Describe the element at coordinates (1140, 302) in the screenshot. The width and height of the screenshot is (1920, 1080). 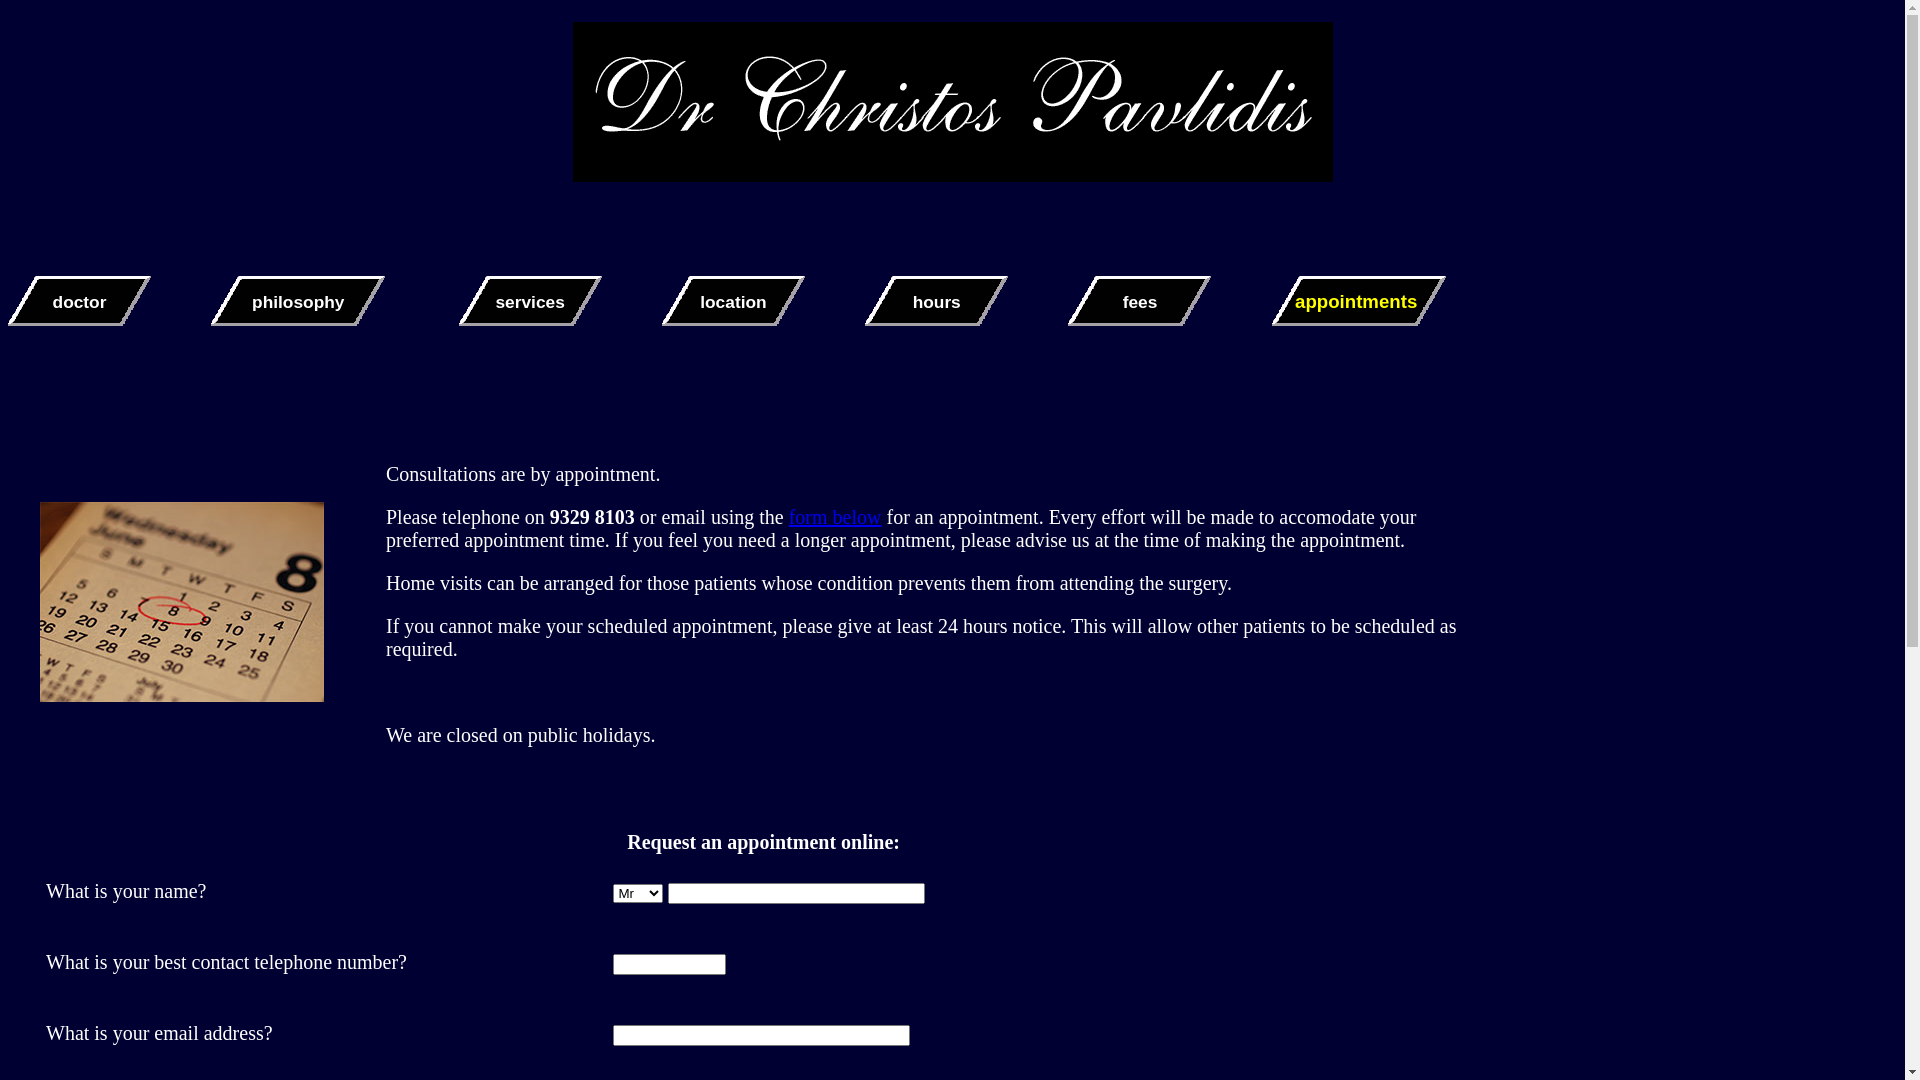
I see `fees` at that location.